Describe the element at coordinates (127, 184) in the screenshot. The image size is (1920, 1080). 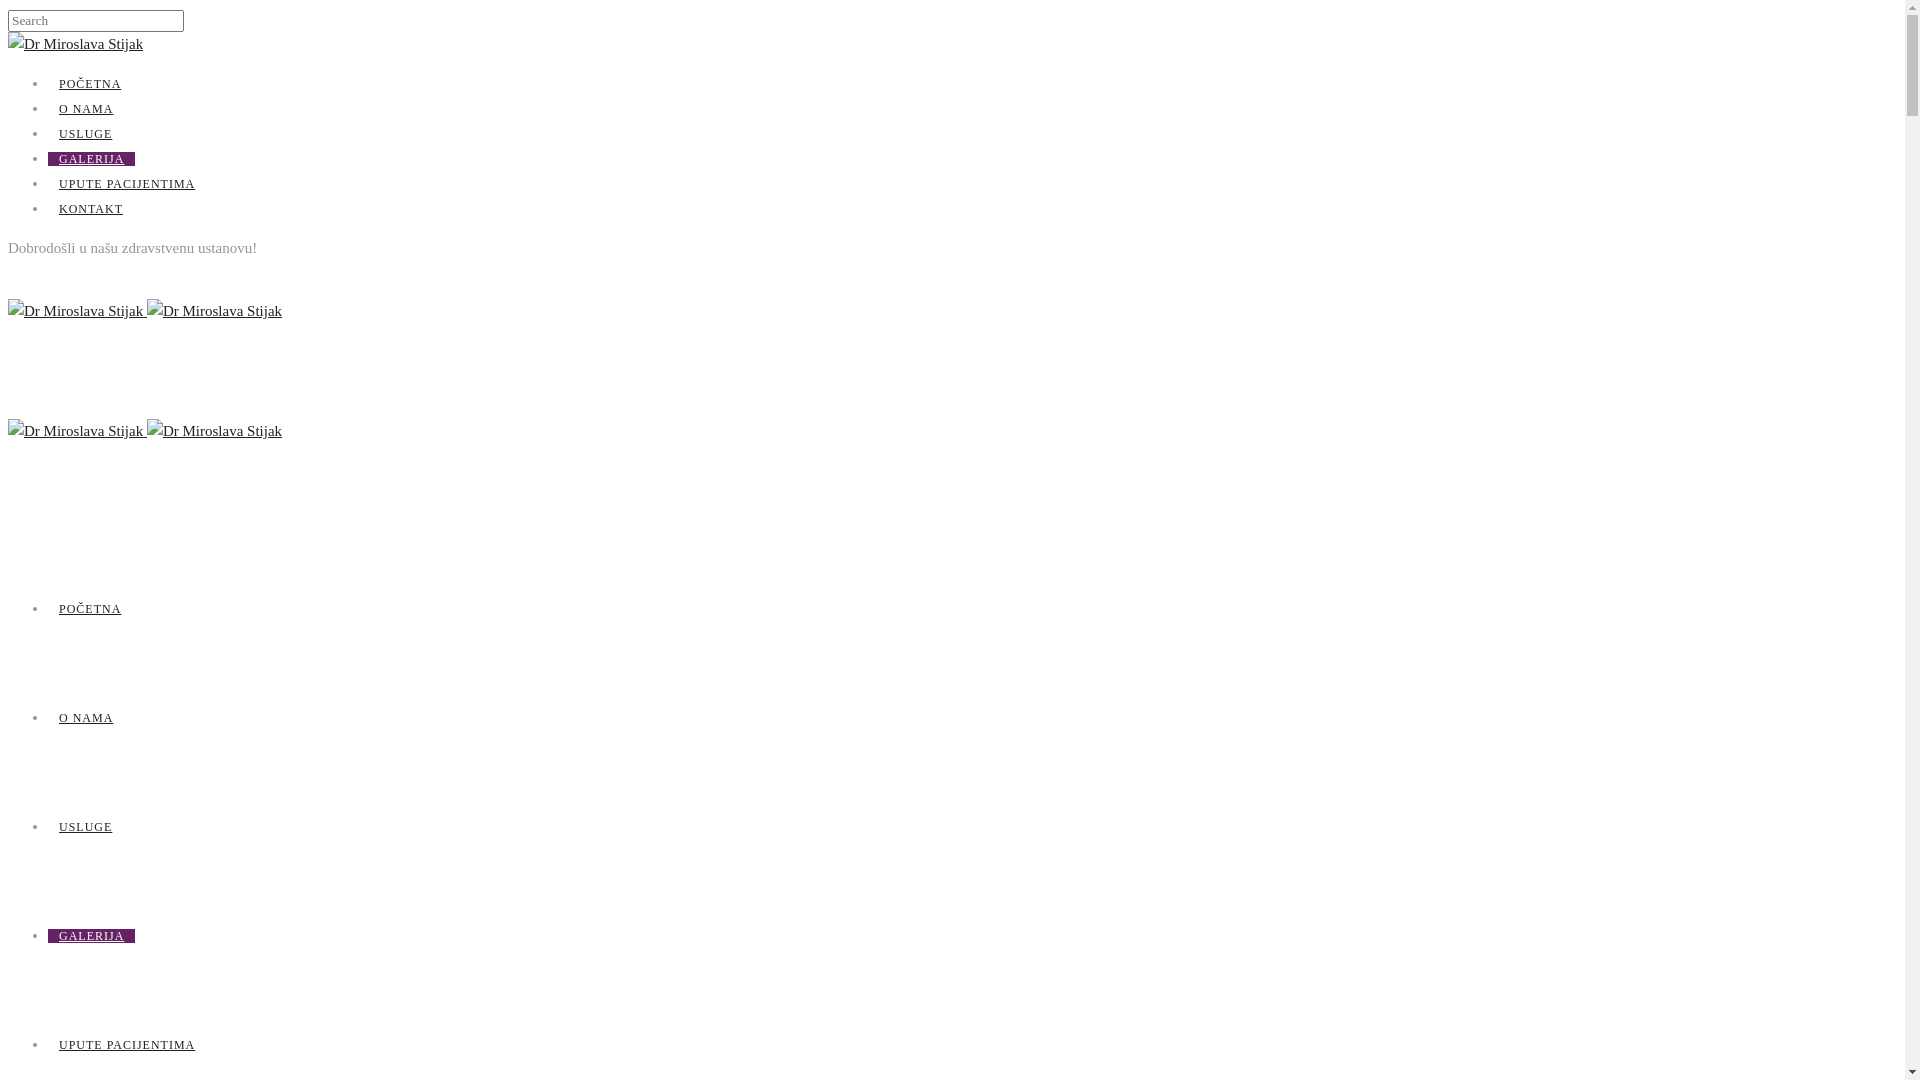
I see `UPUTE PACIJENTIMA` at that location.